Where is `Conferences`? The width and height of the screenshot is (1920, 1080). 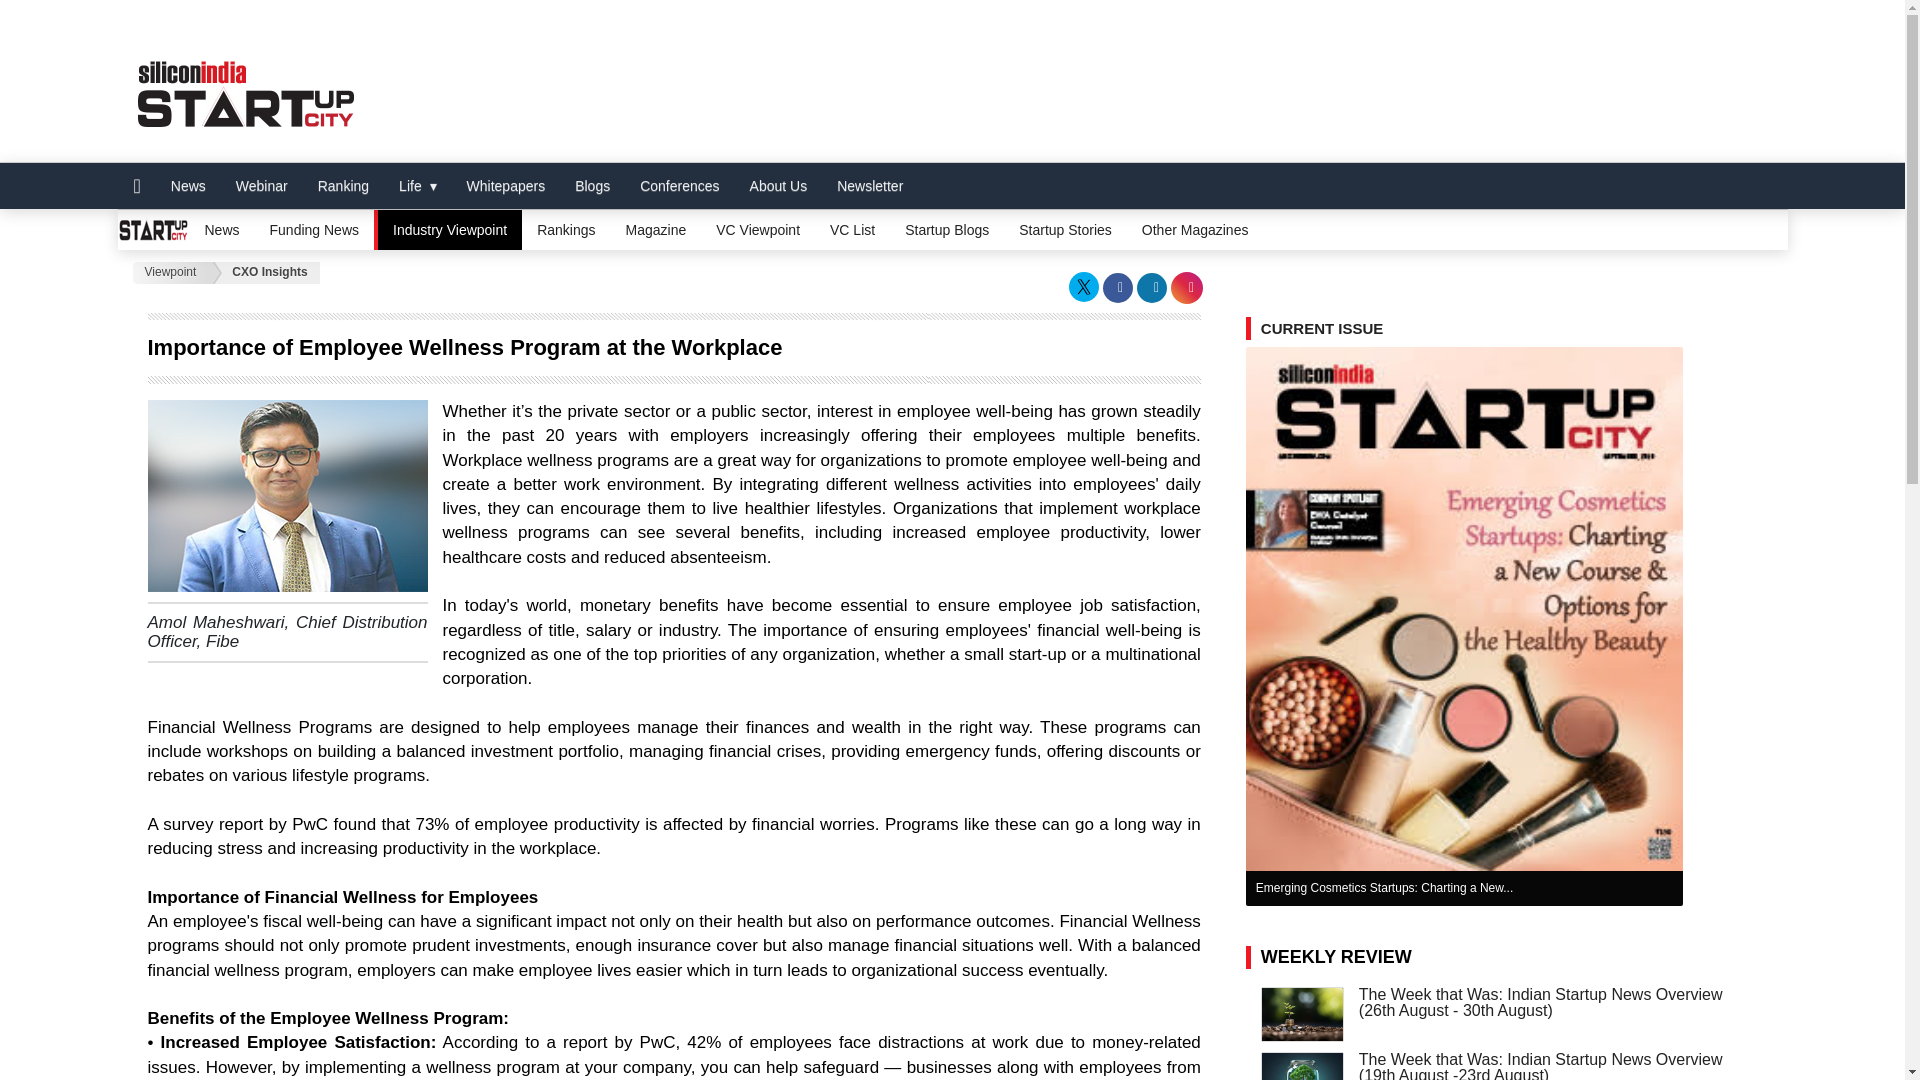
Conferences is located at coordinates (679, 186).